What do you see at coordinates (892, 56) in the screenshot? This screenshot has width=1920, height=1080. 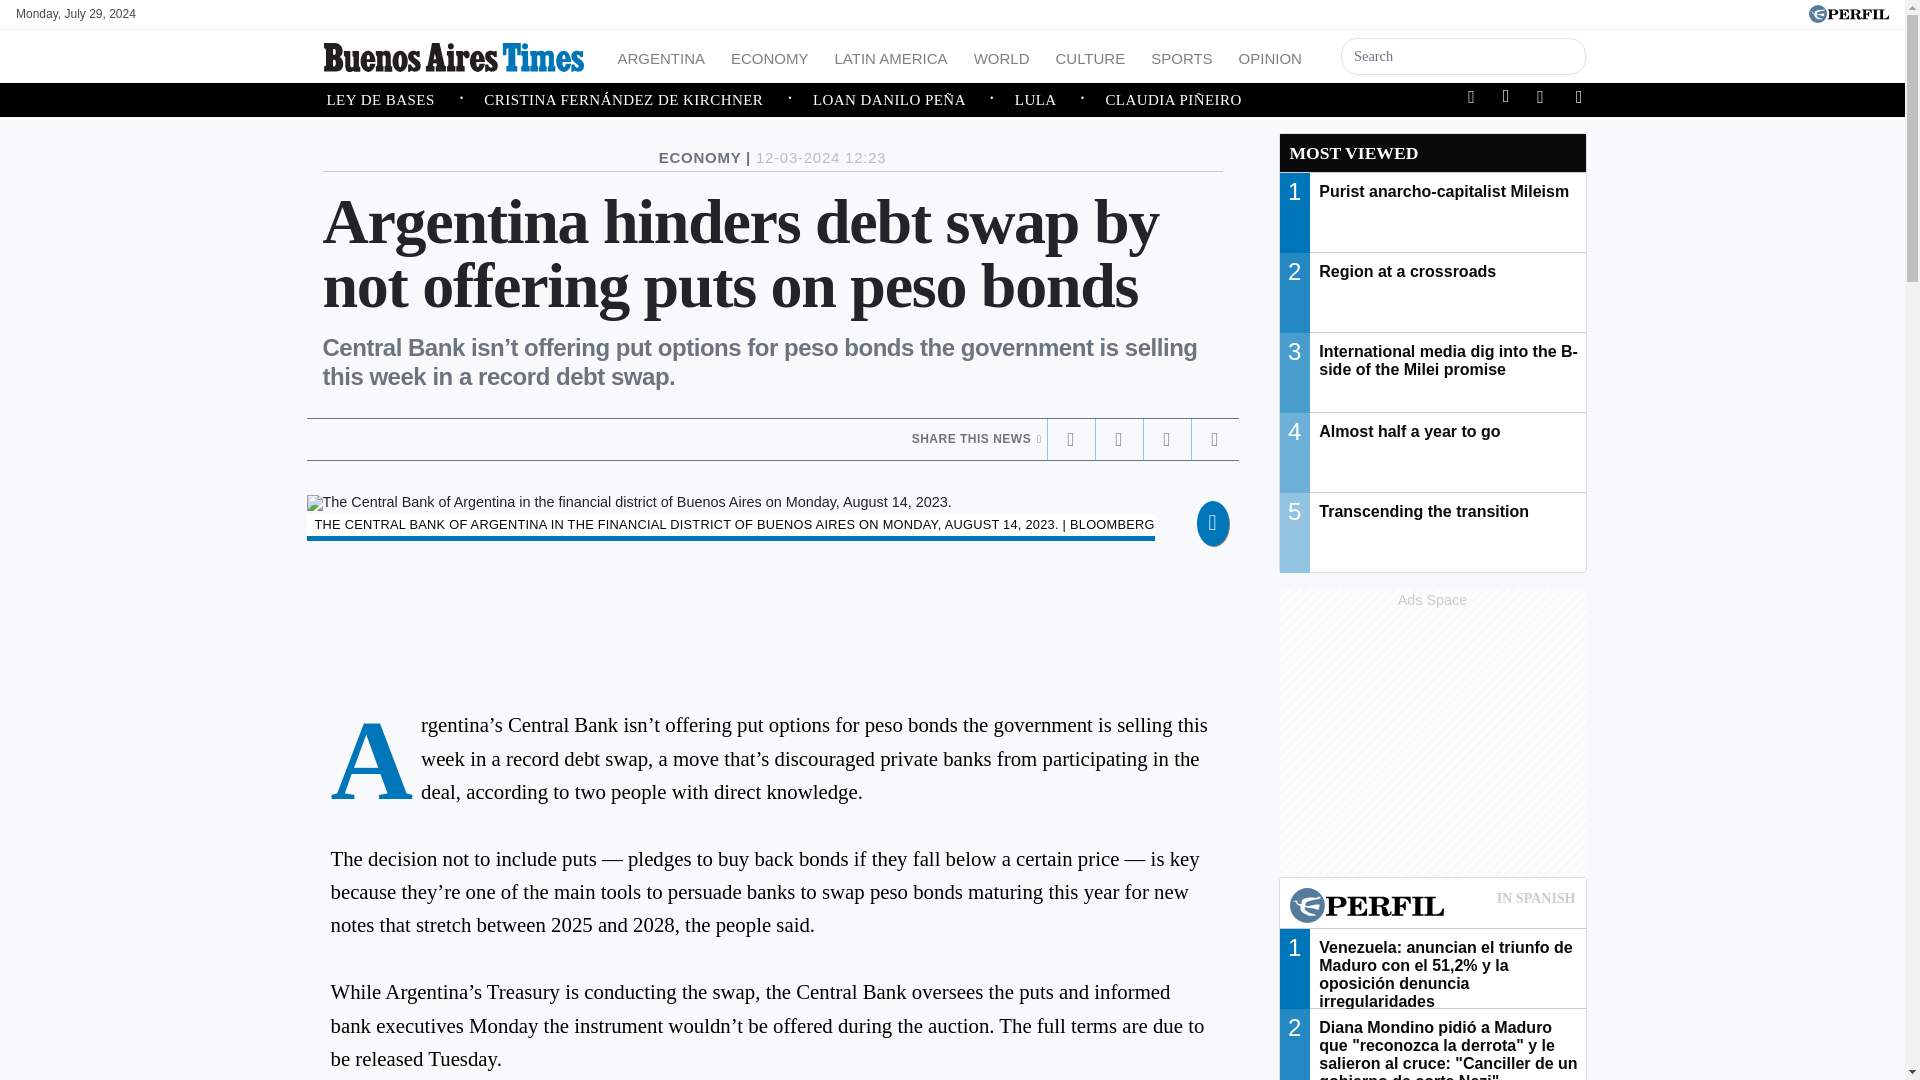 I see `Latin America` at bounding box center [892, 56].